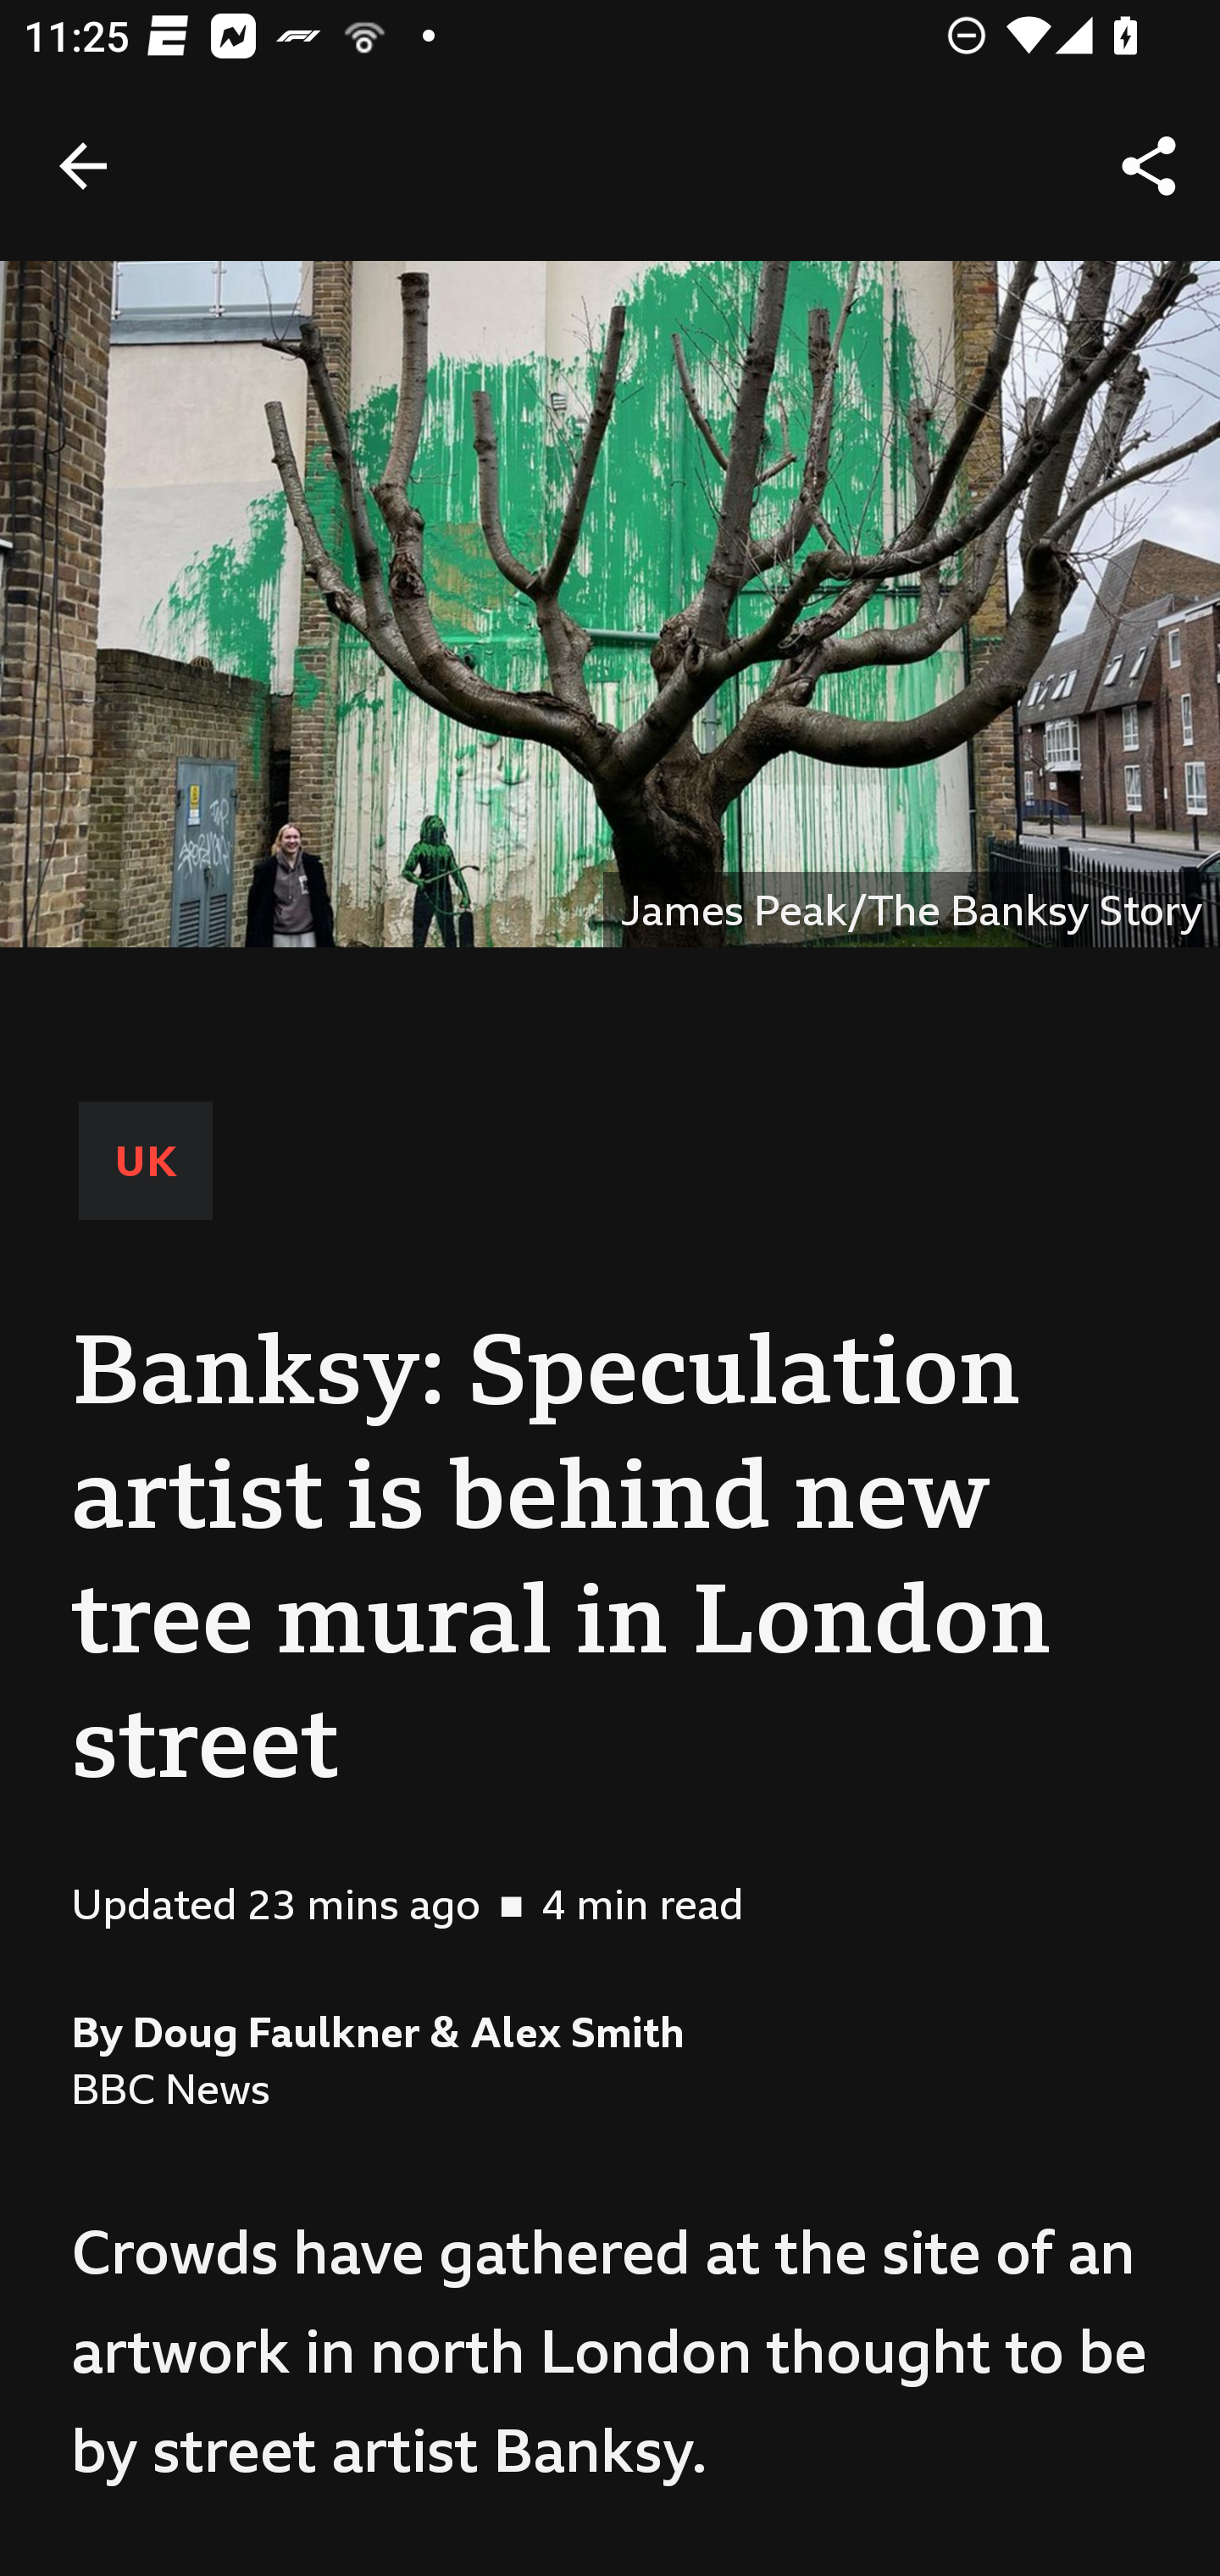  What do you see at coordinates (1149, 166) in the screenshot?
I see `Share` at bounding box center [1149, 166].